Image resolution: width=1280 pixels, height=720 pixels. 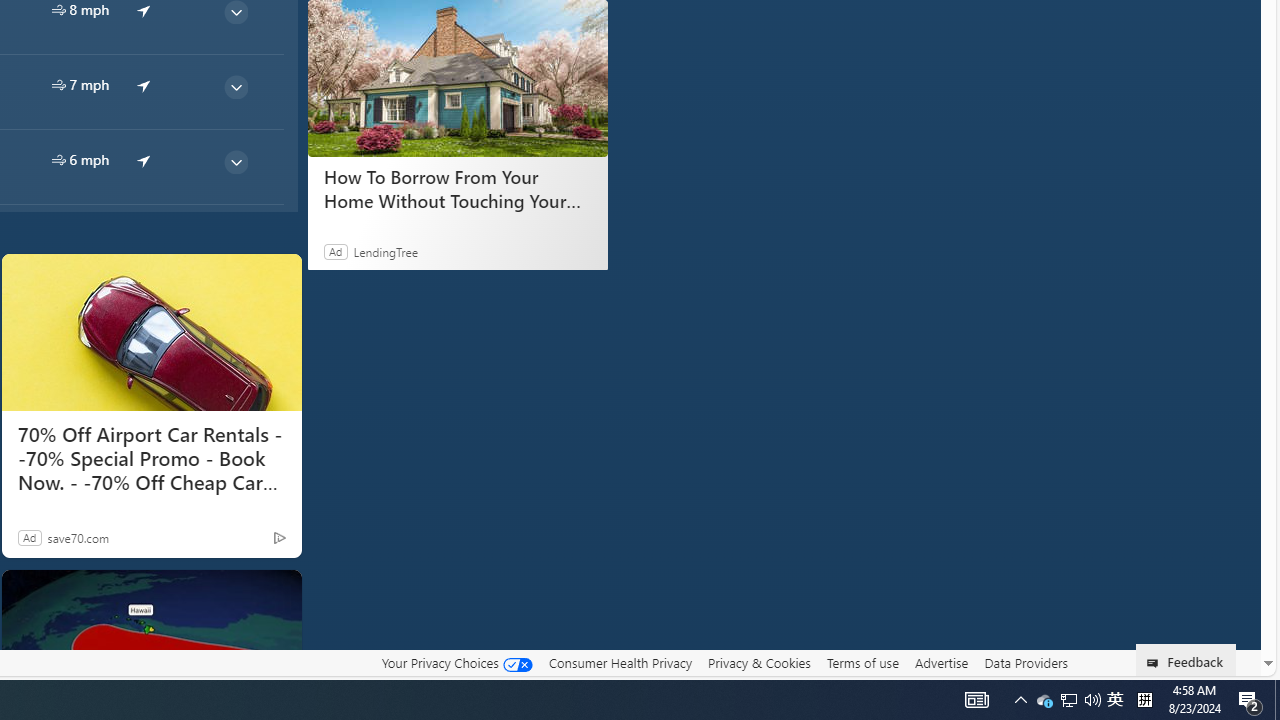 I want to click on Terms of use, so click(x=862, y=662).